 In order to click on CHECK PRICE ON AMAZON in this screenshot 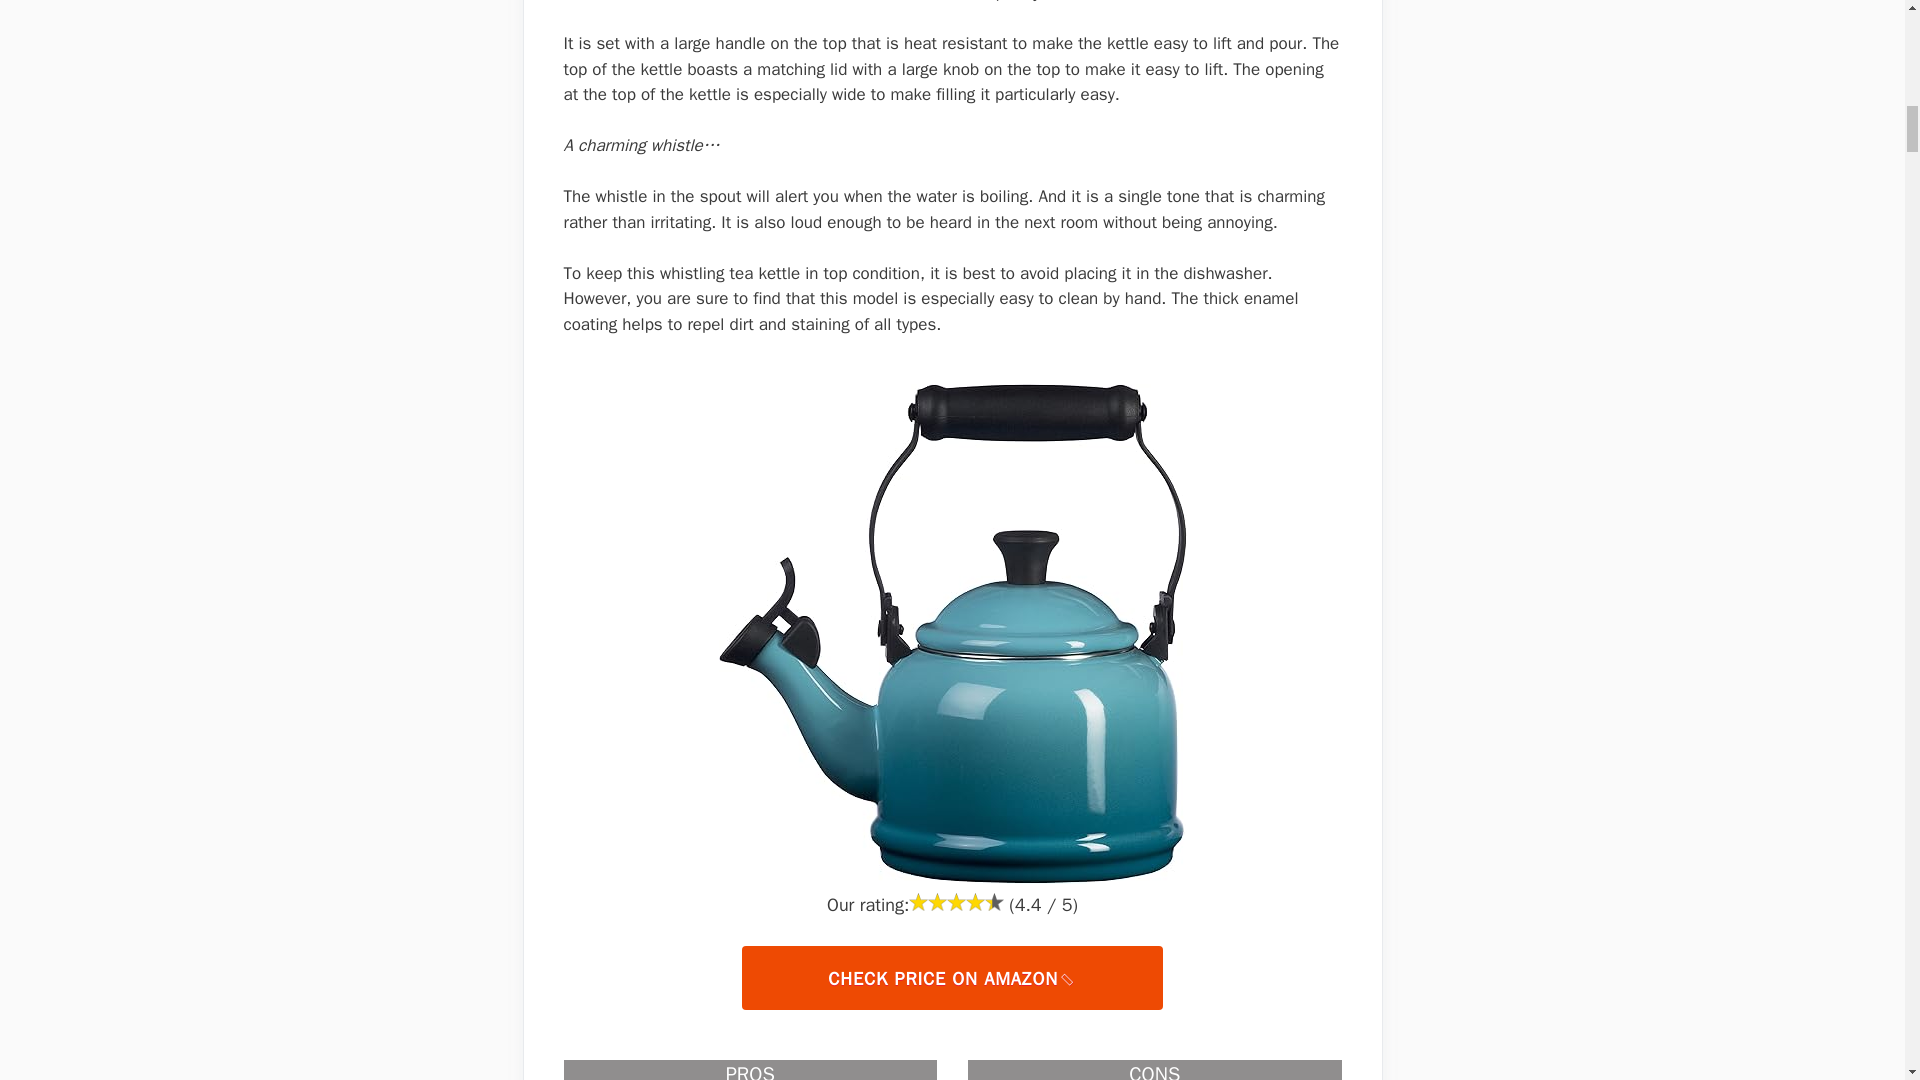, I will do `click(951, 976)`.